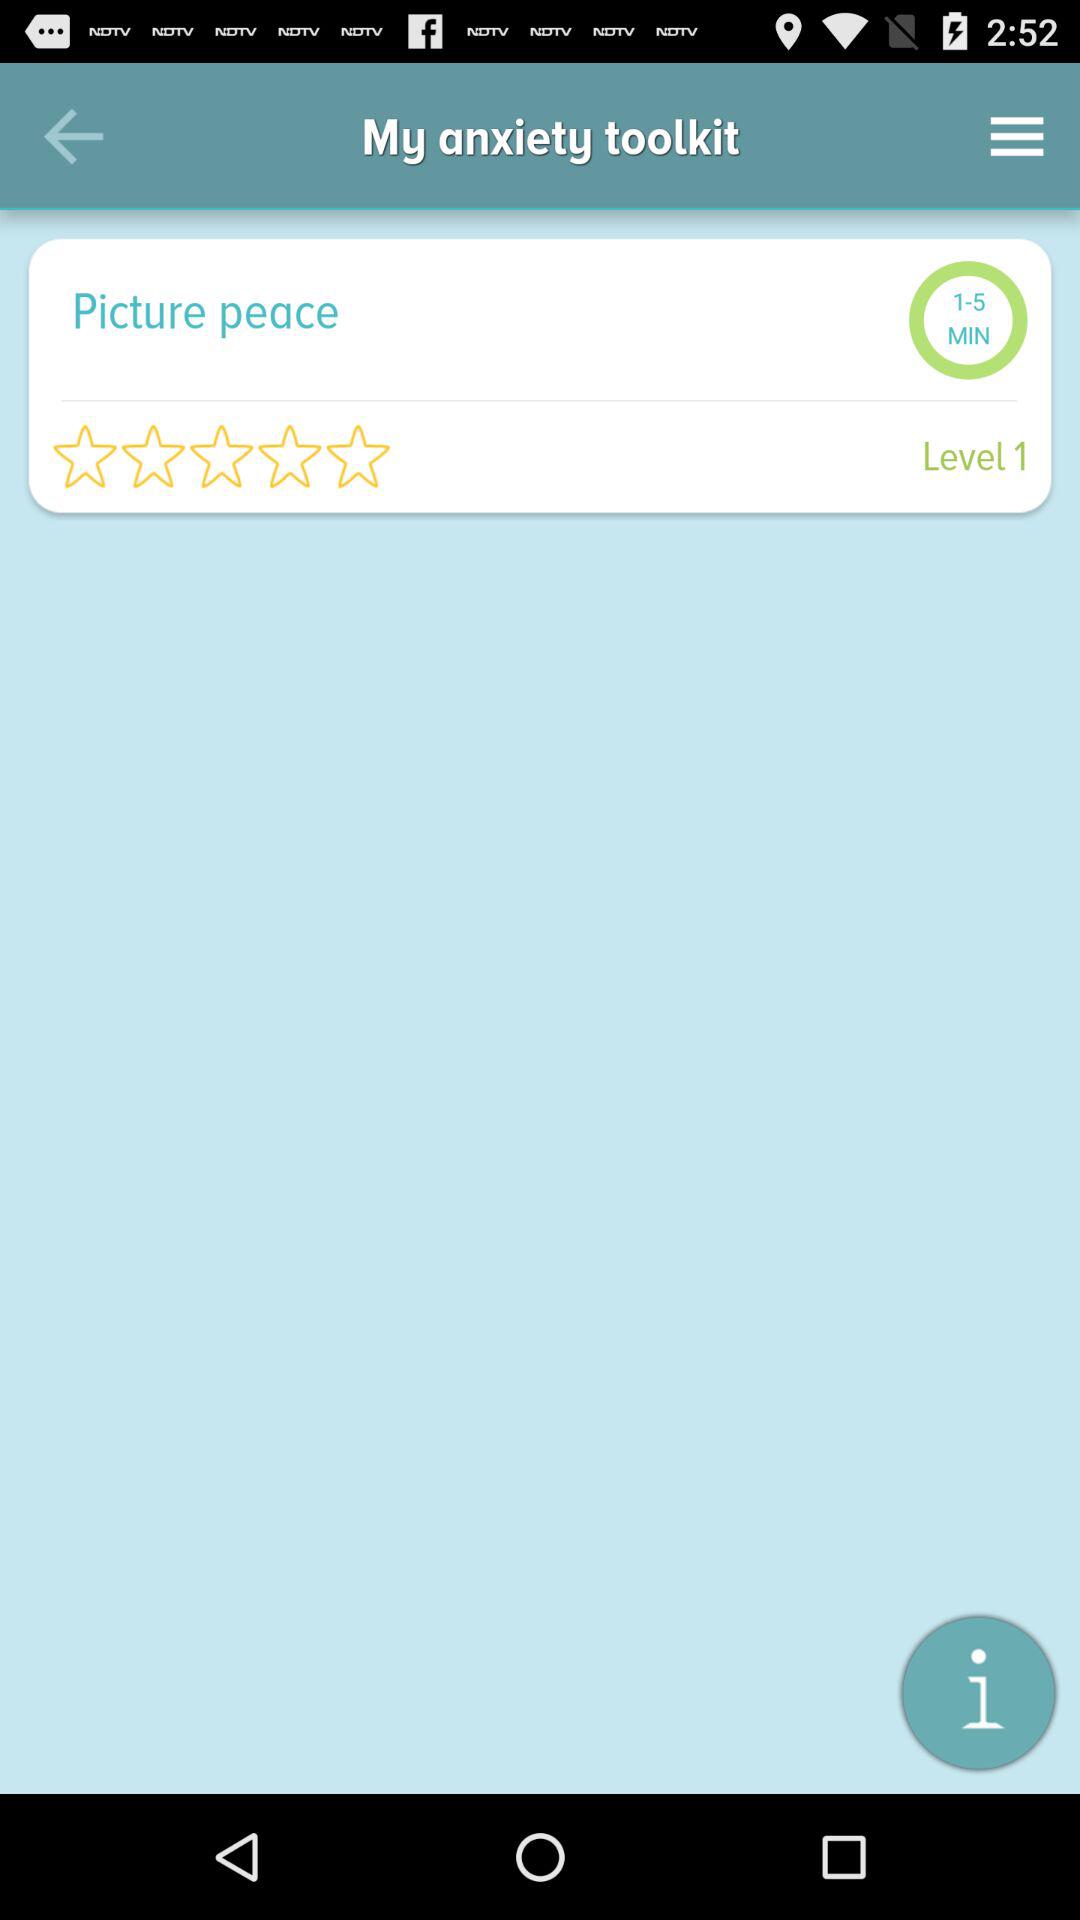  What do you see at coordinates (720, 456) in the screenshot?
I see `jump to the level 1` at bounding box center [720, 456].